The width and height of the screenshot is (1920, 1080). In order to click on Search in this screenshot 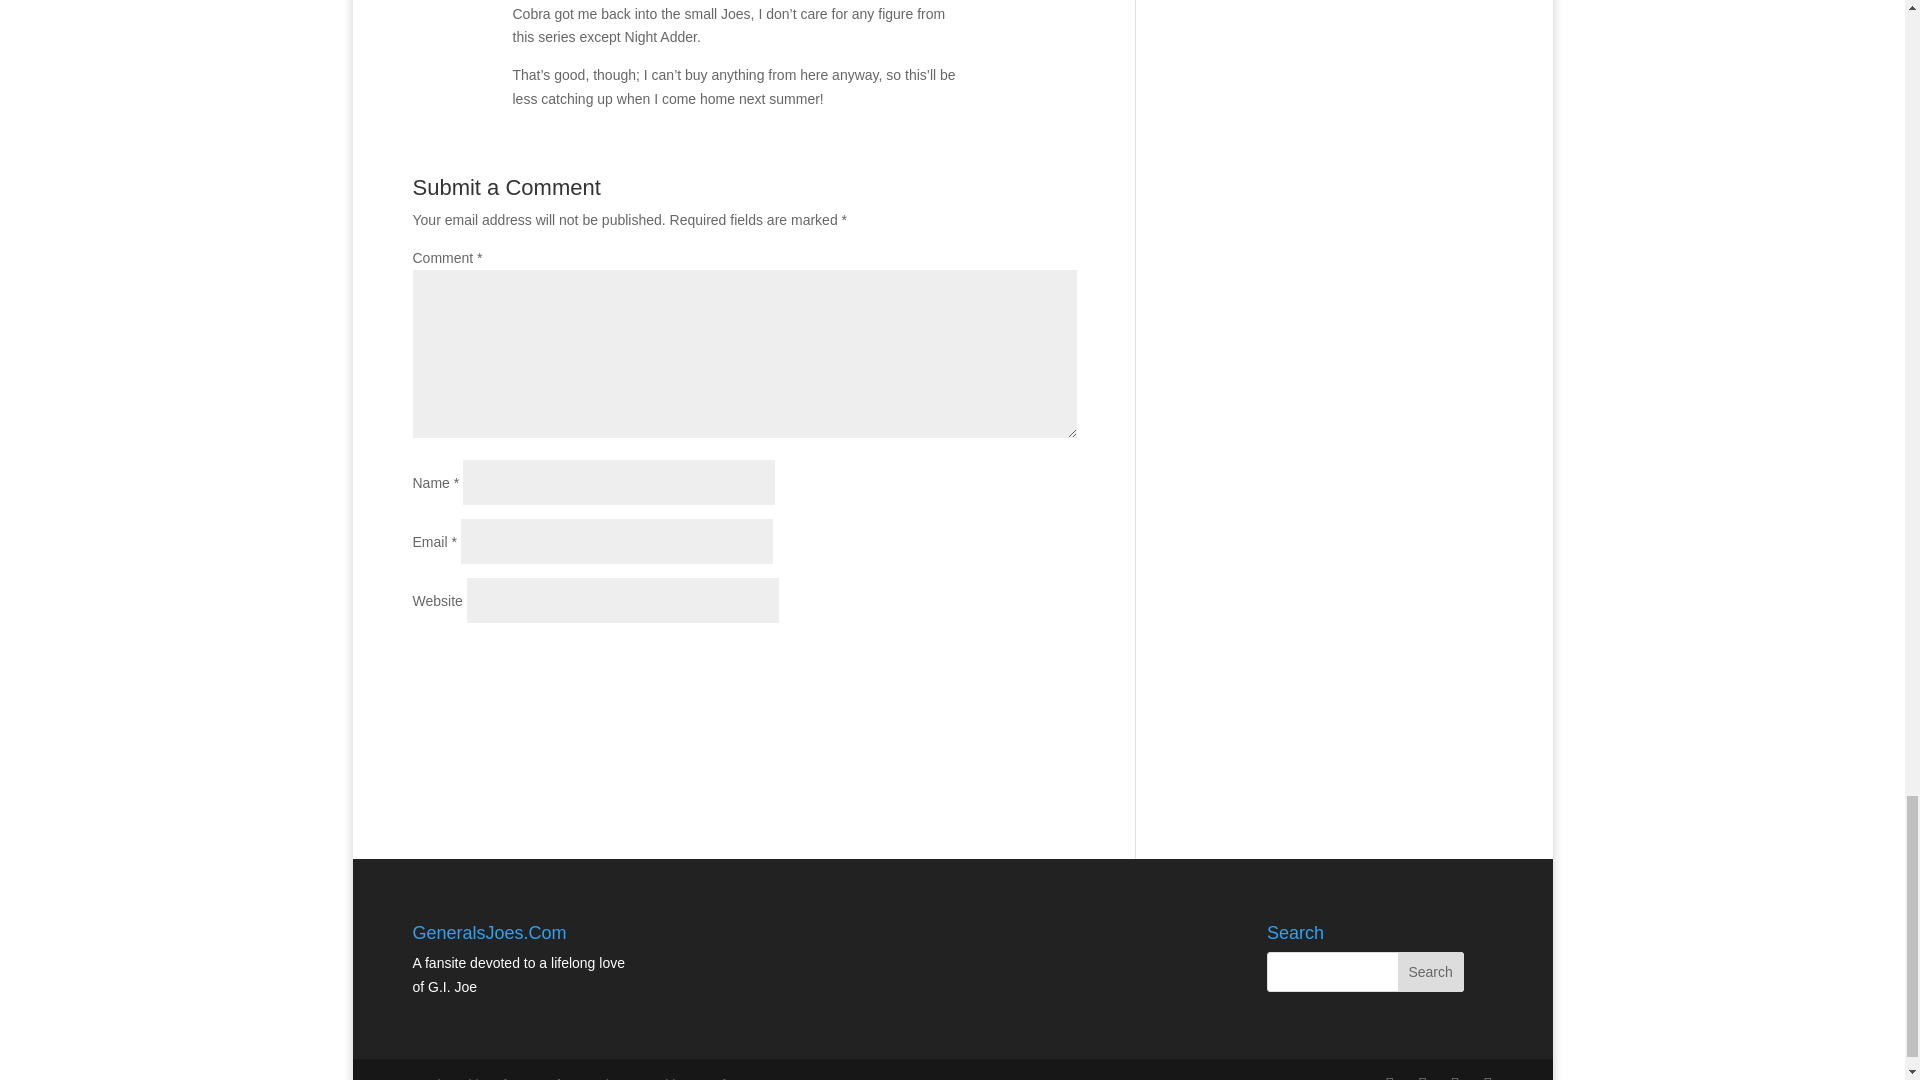, I will do `click(1430, 972)`.